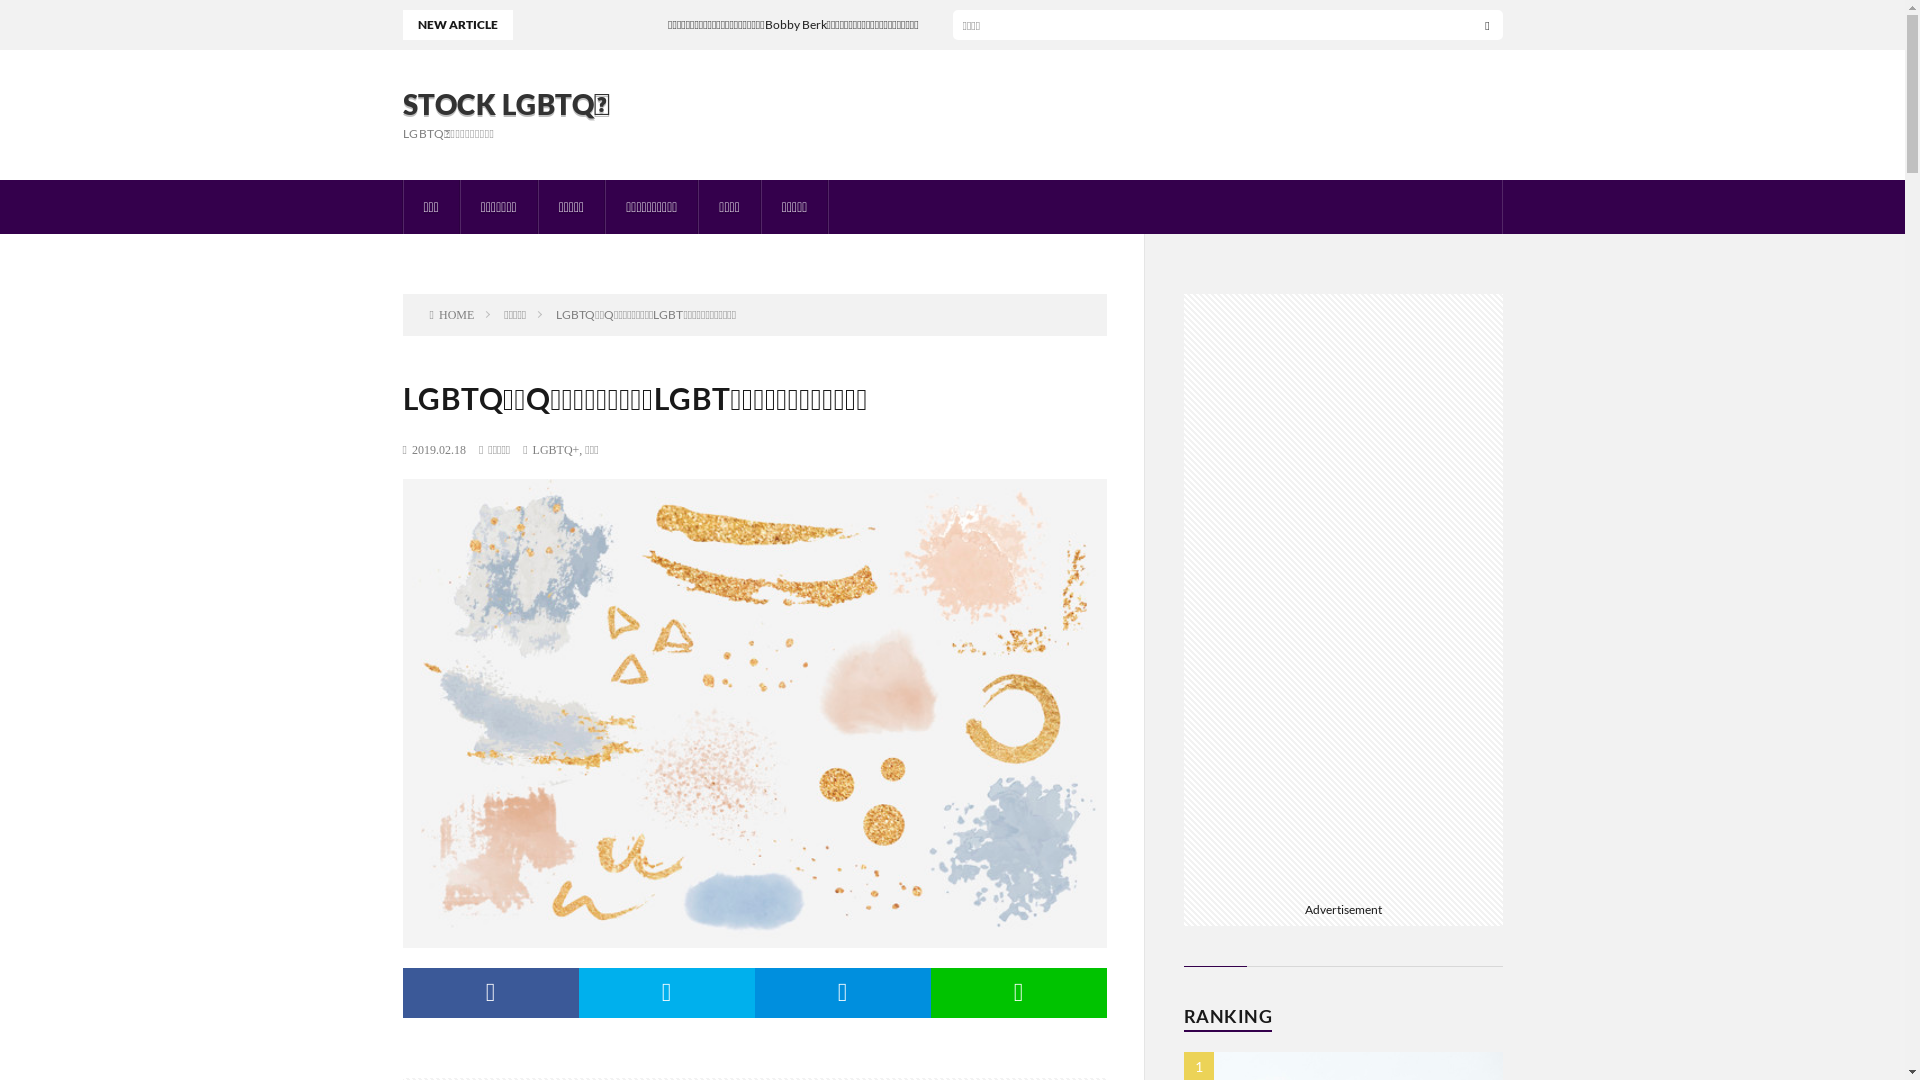  What do you see at coordinates (1487, 25) in the screenshot?
I see `search` at bounding box center [1487, 25].